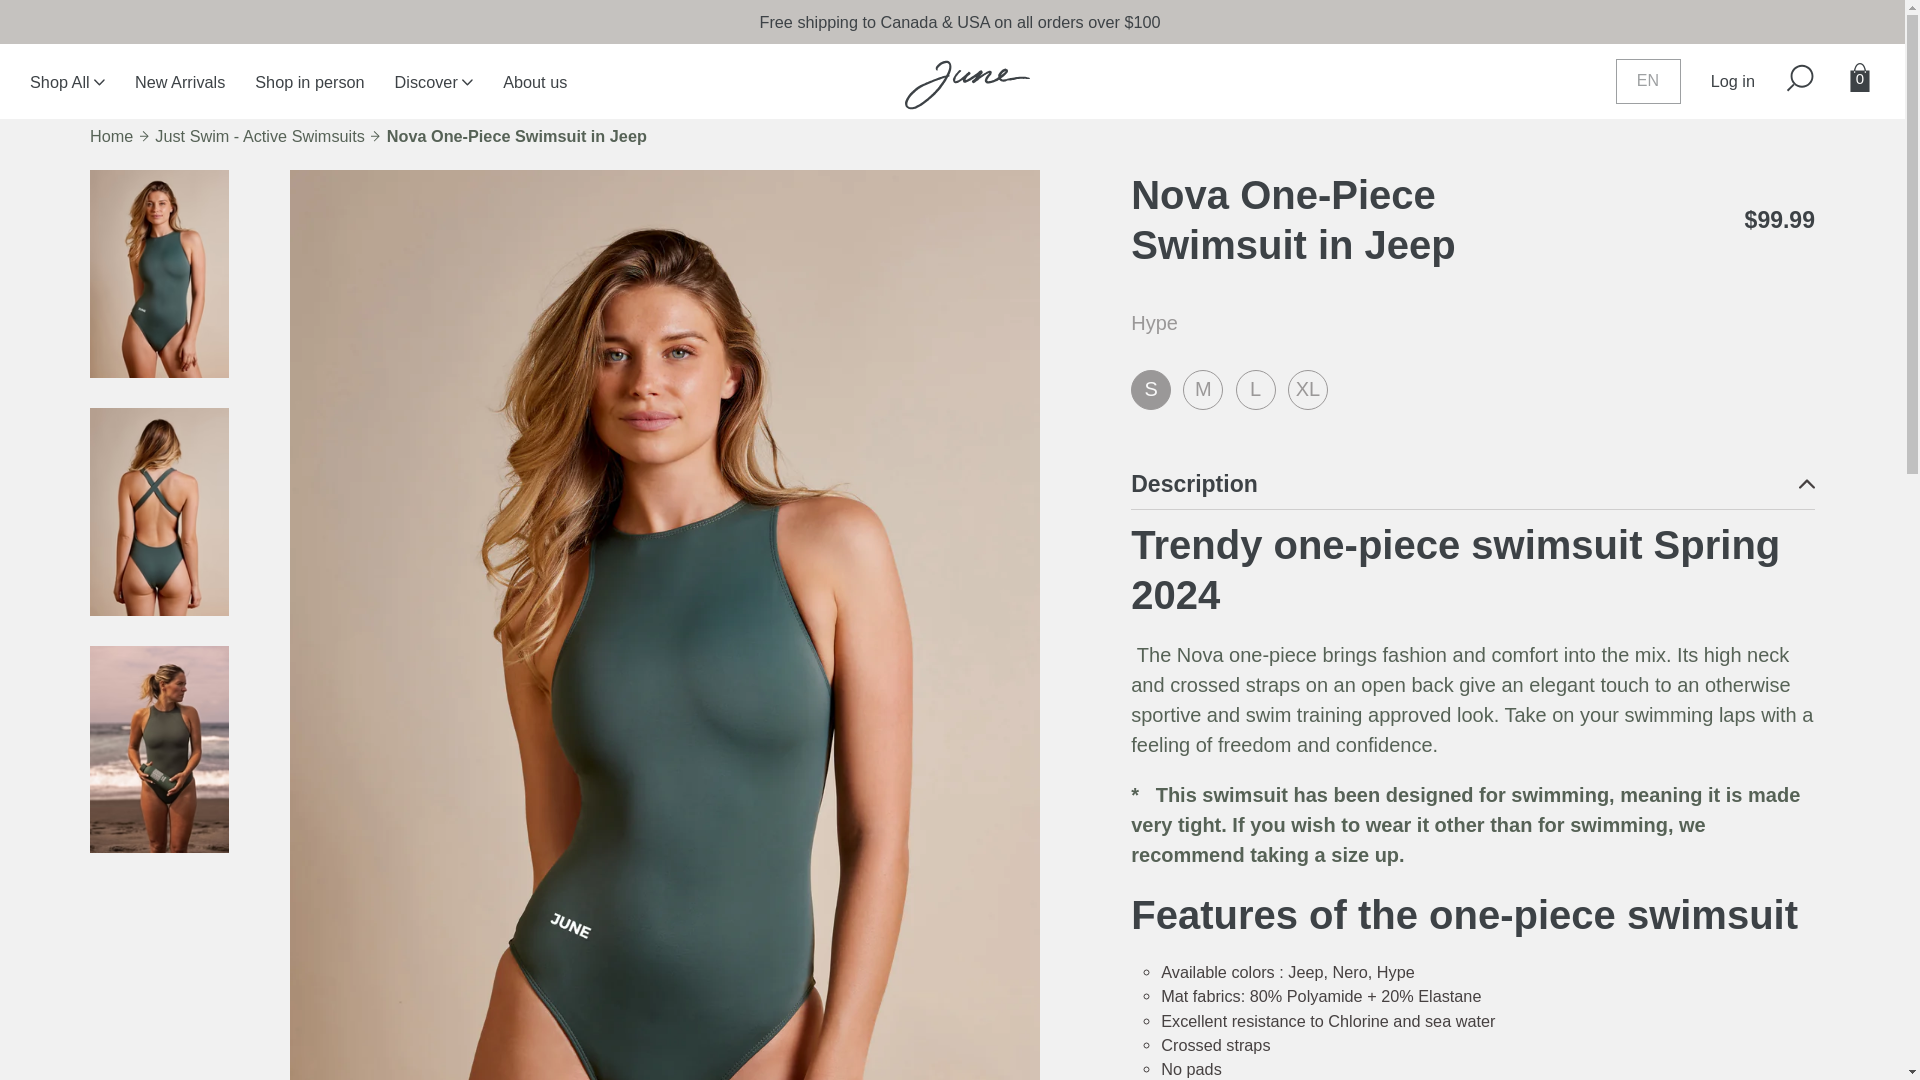 Image resolution: width=1920 pixels, height=1080 pixels. What do you see at coordinates (111, 136) in the screenshot?
I see `Home` at bounding box center [111, 136].